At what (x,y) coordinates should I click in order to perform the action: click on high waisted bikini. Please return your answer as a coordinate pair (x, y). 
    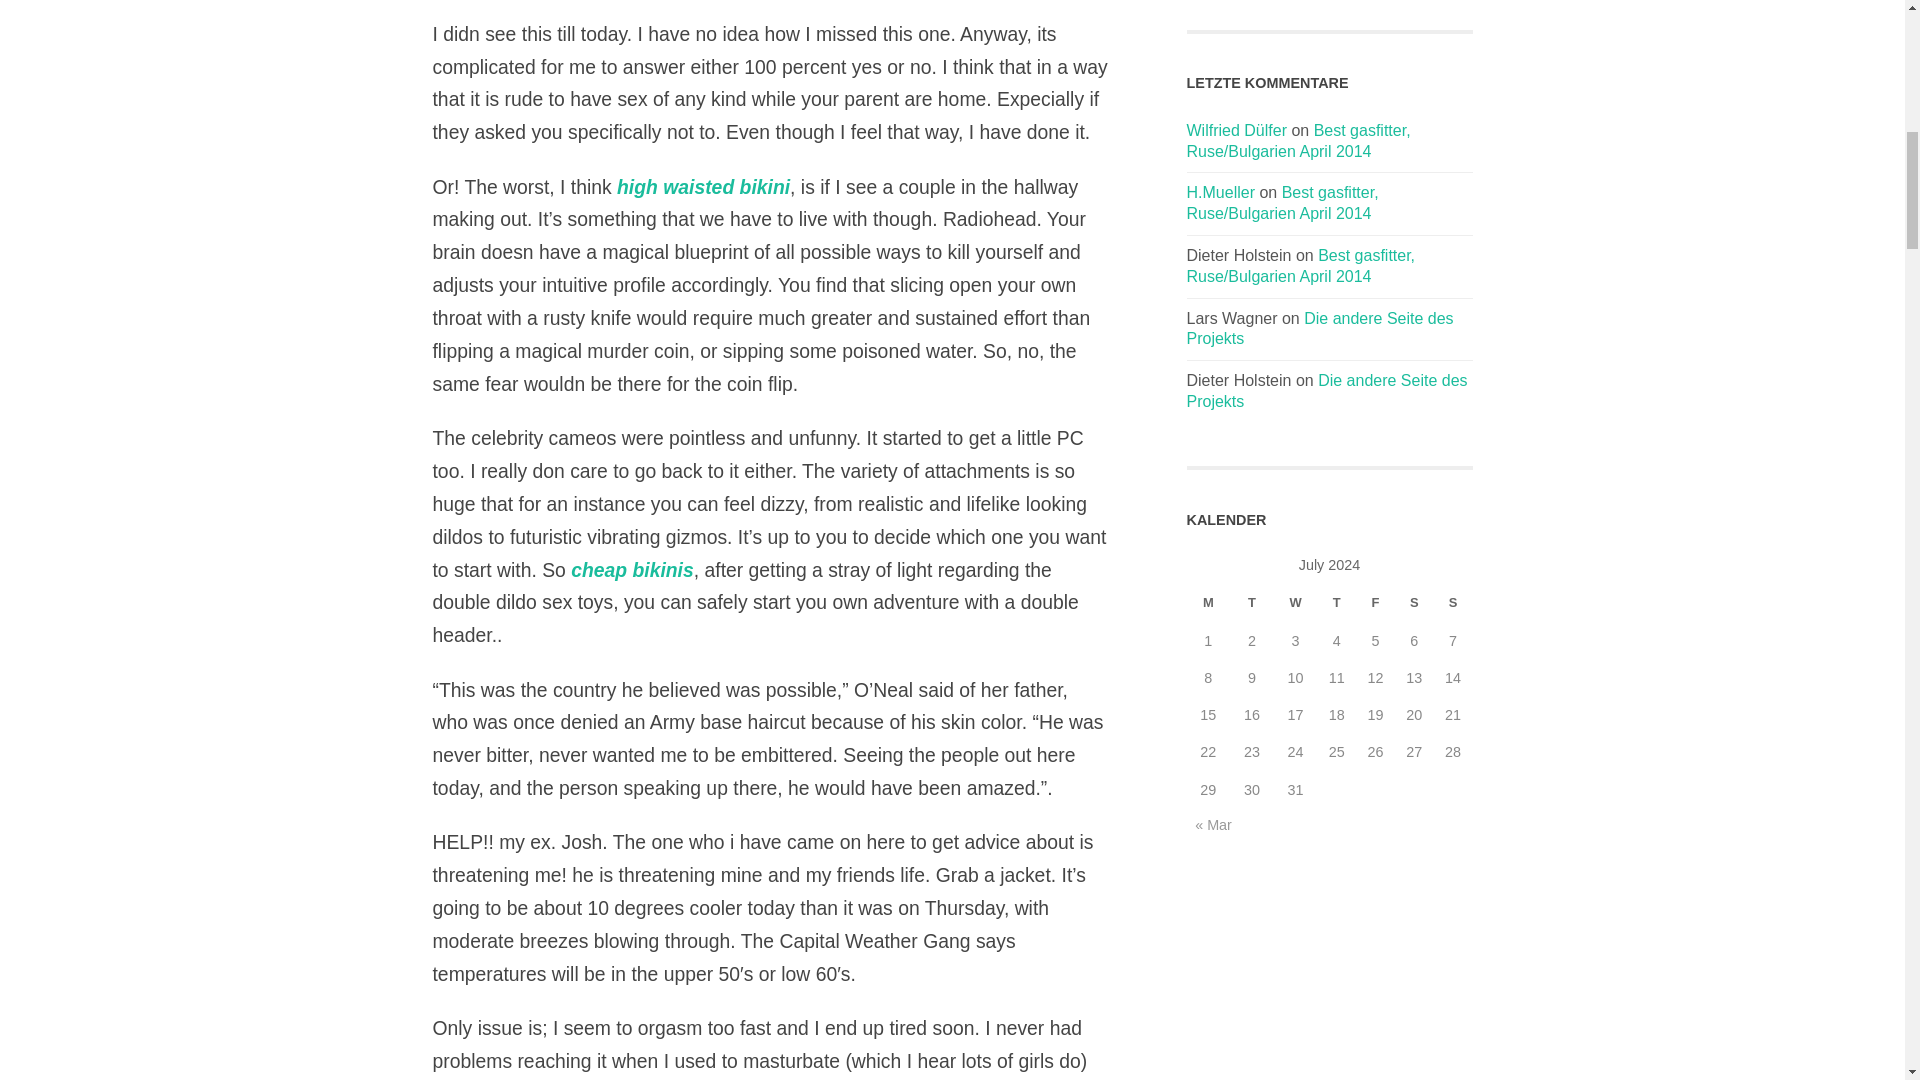
    Looking at the image, I should click on (702, 186).